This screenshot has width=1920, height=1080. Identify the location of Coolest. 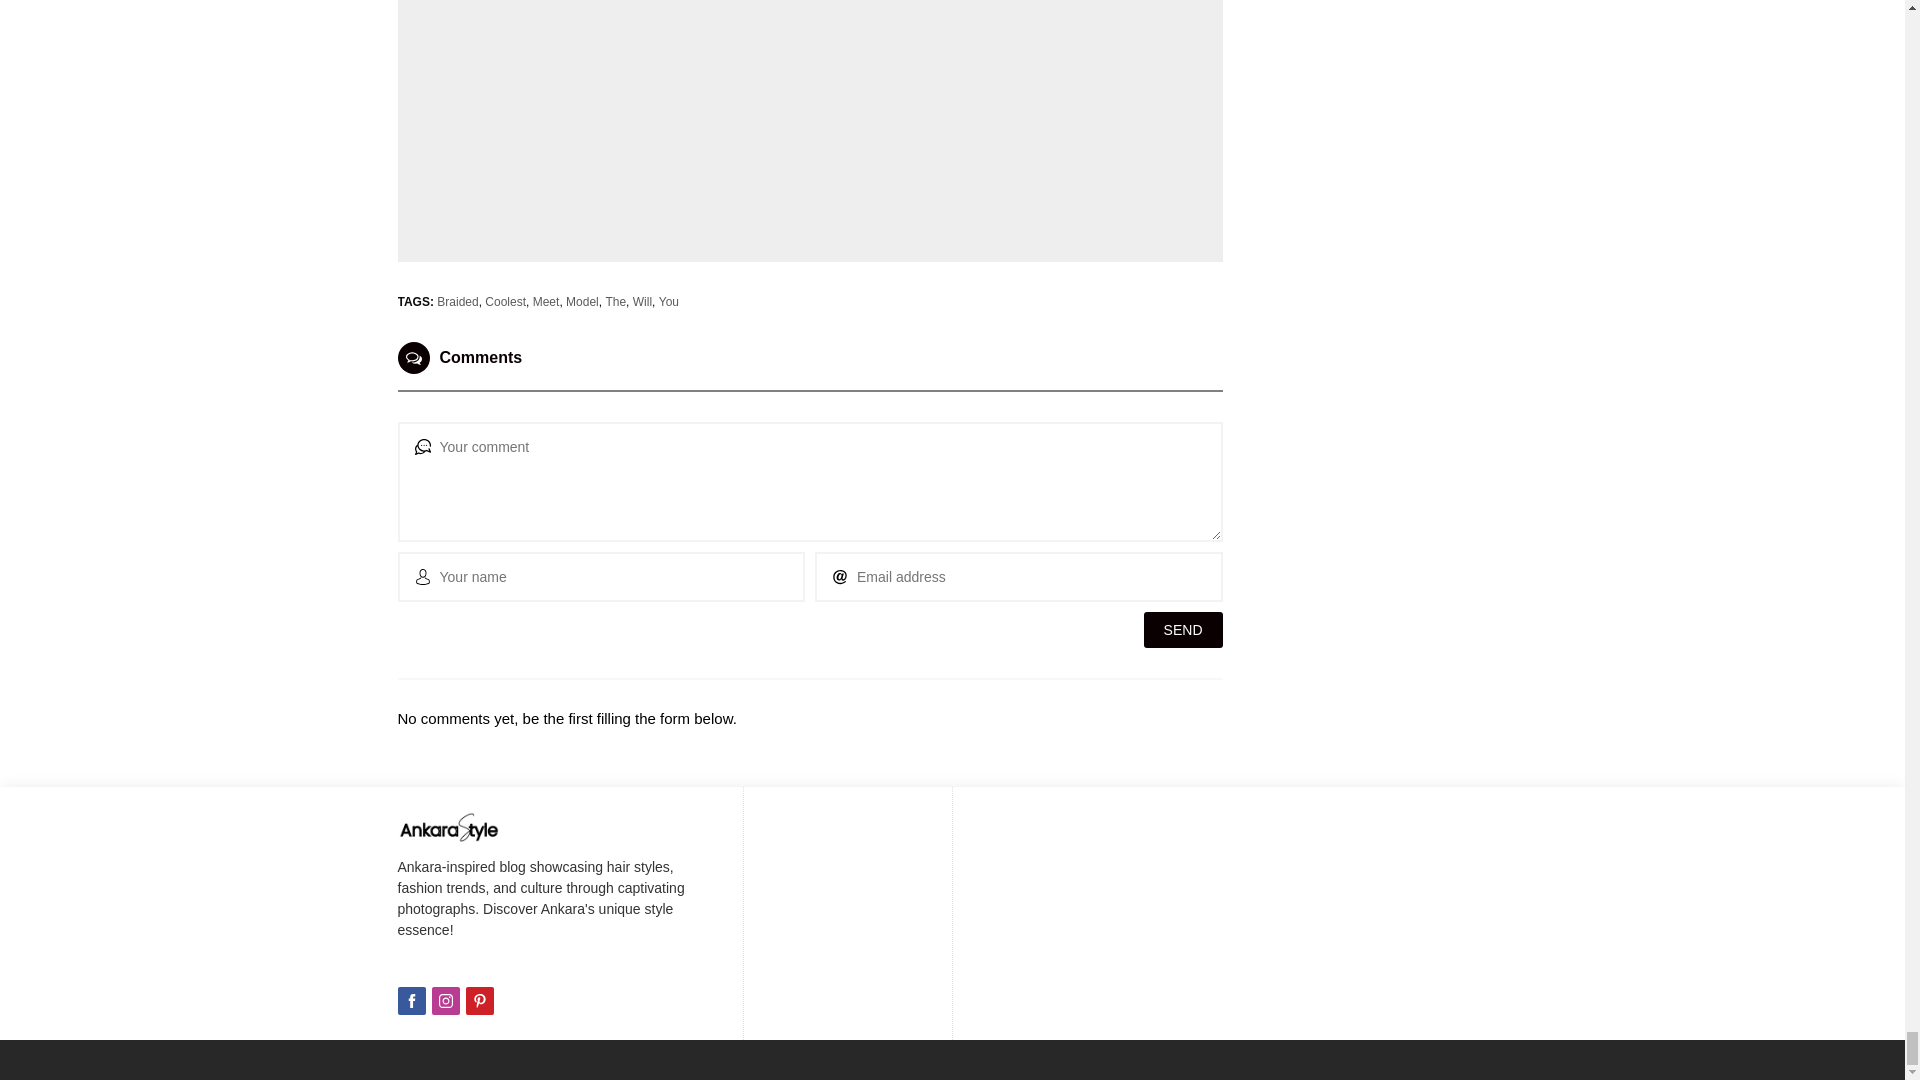
(506, 301).